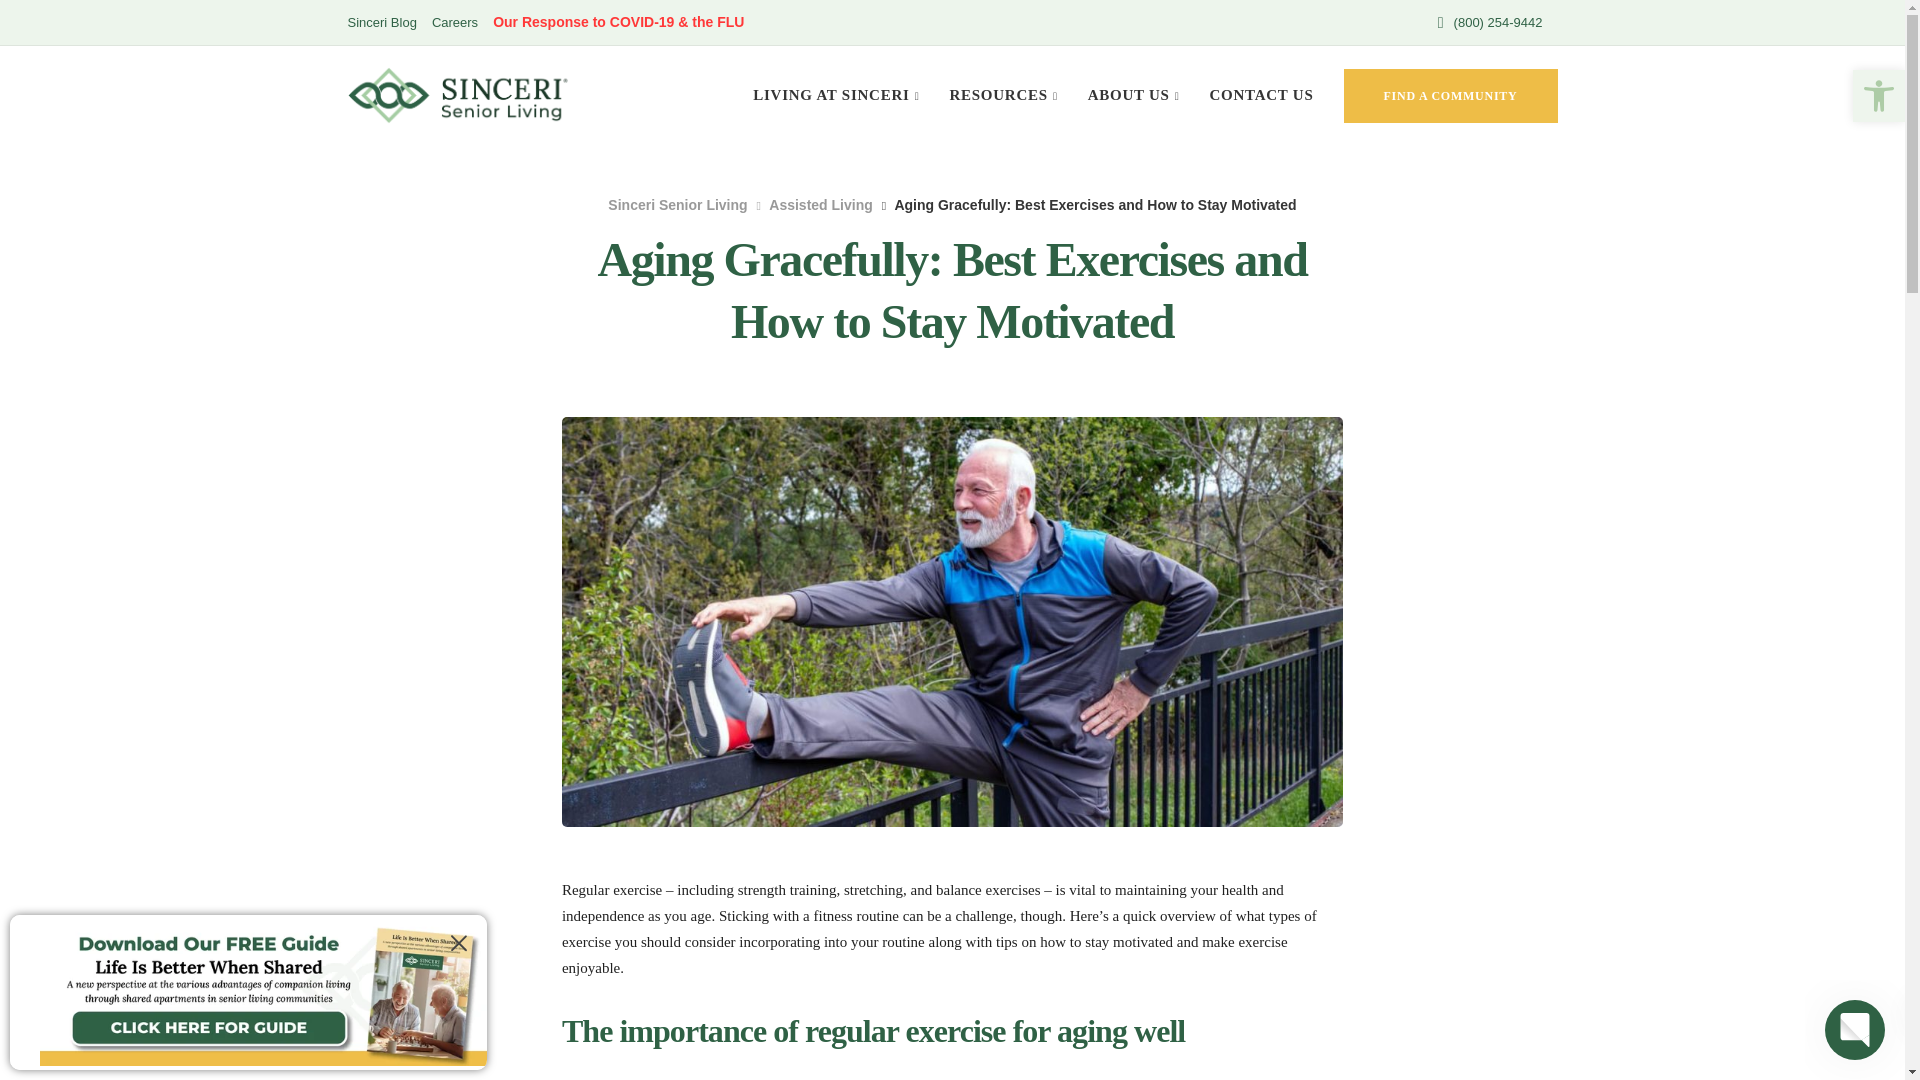 The width and height of the screenshot is (1920, 1080). I want to click on Popup CTA, so click(248, 992).